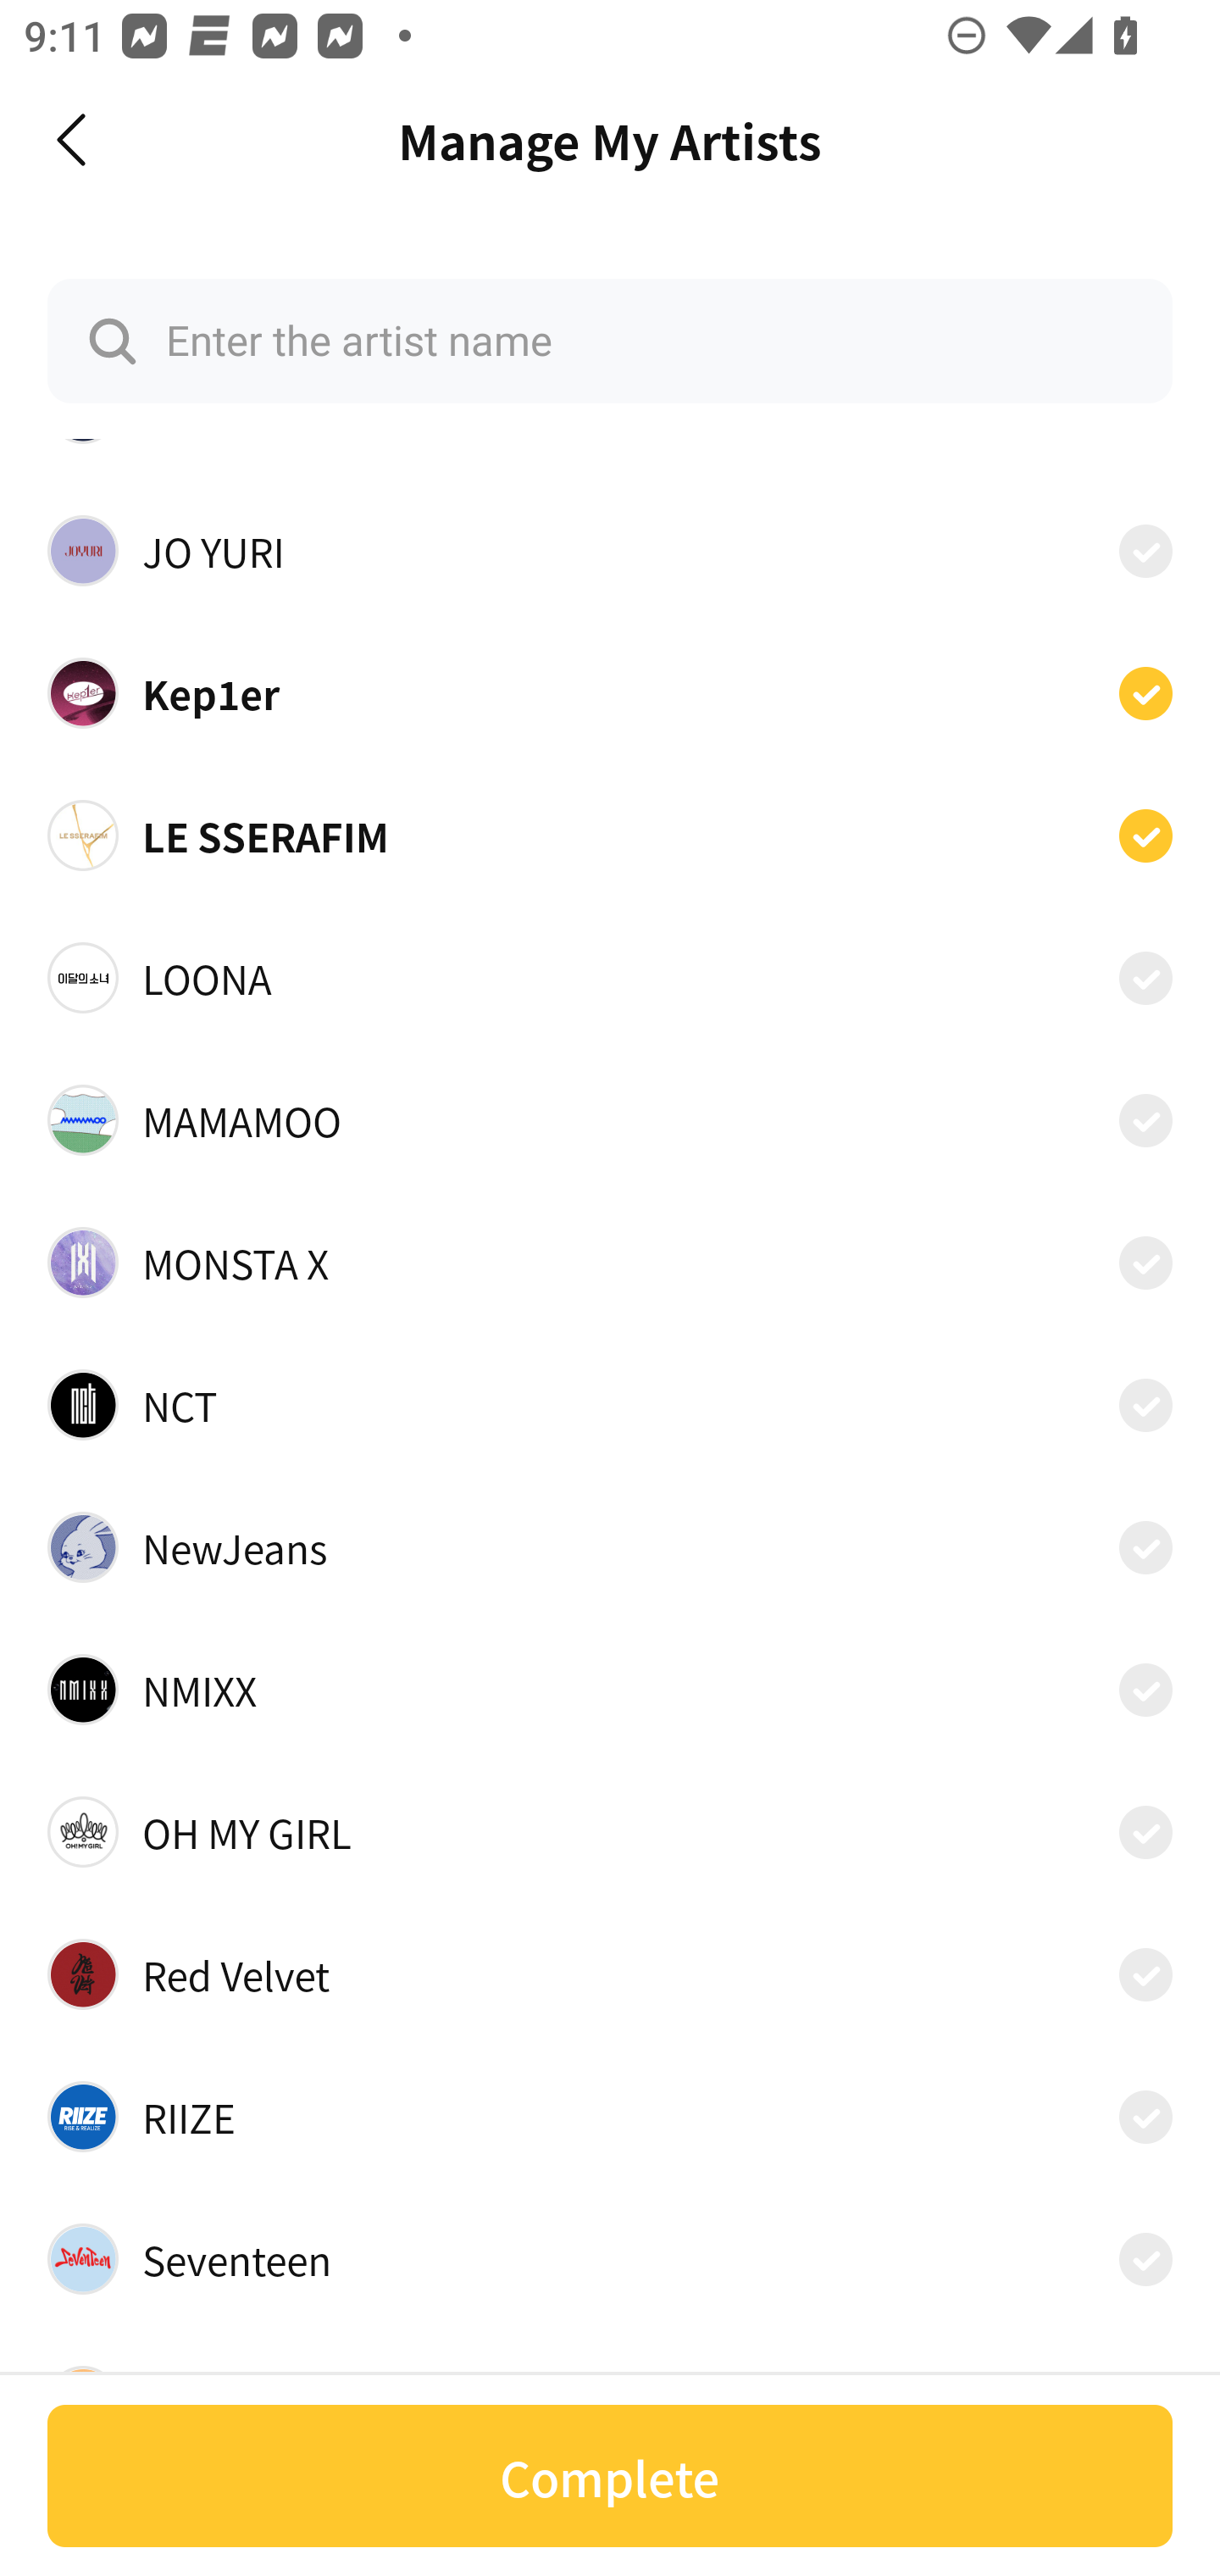 The width and height of the screenshot is (1220, 2576). I want to click on JO YURI, so click(610, 551).